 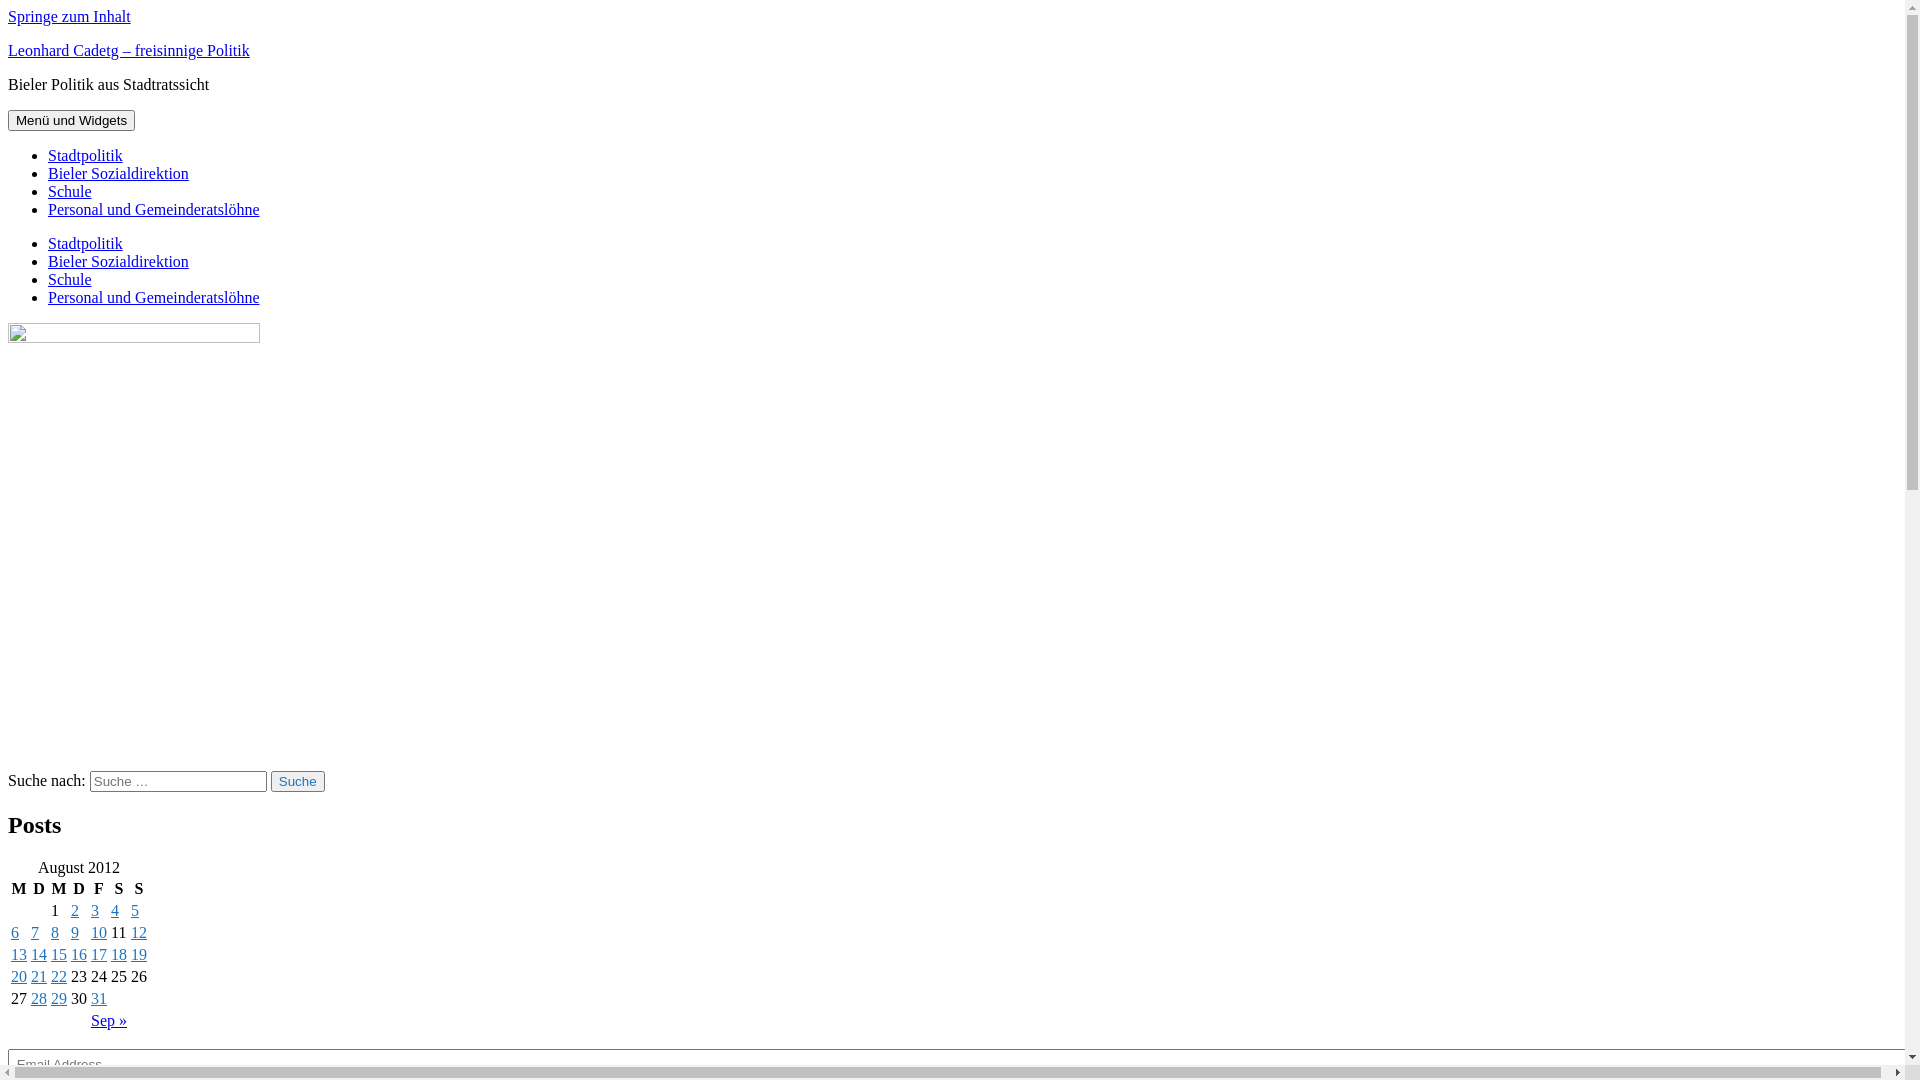 I want to click on 18, so click(x=119, y=954).